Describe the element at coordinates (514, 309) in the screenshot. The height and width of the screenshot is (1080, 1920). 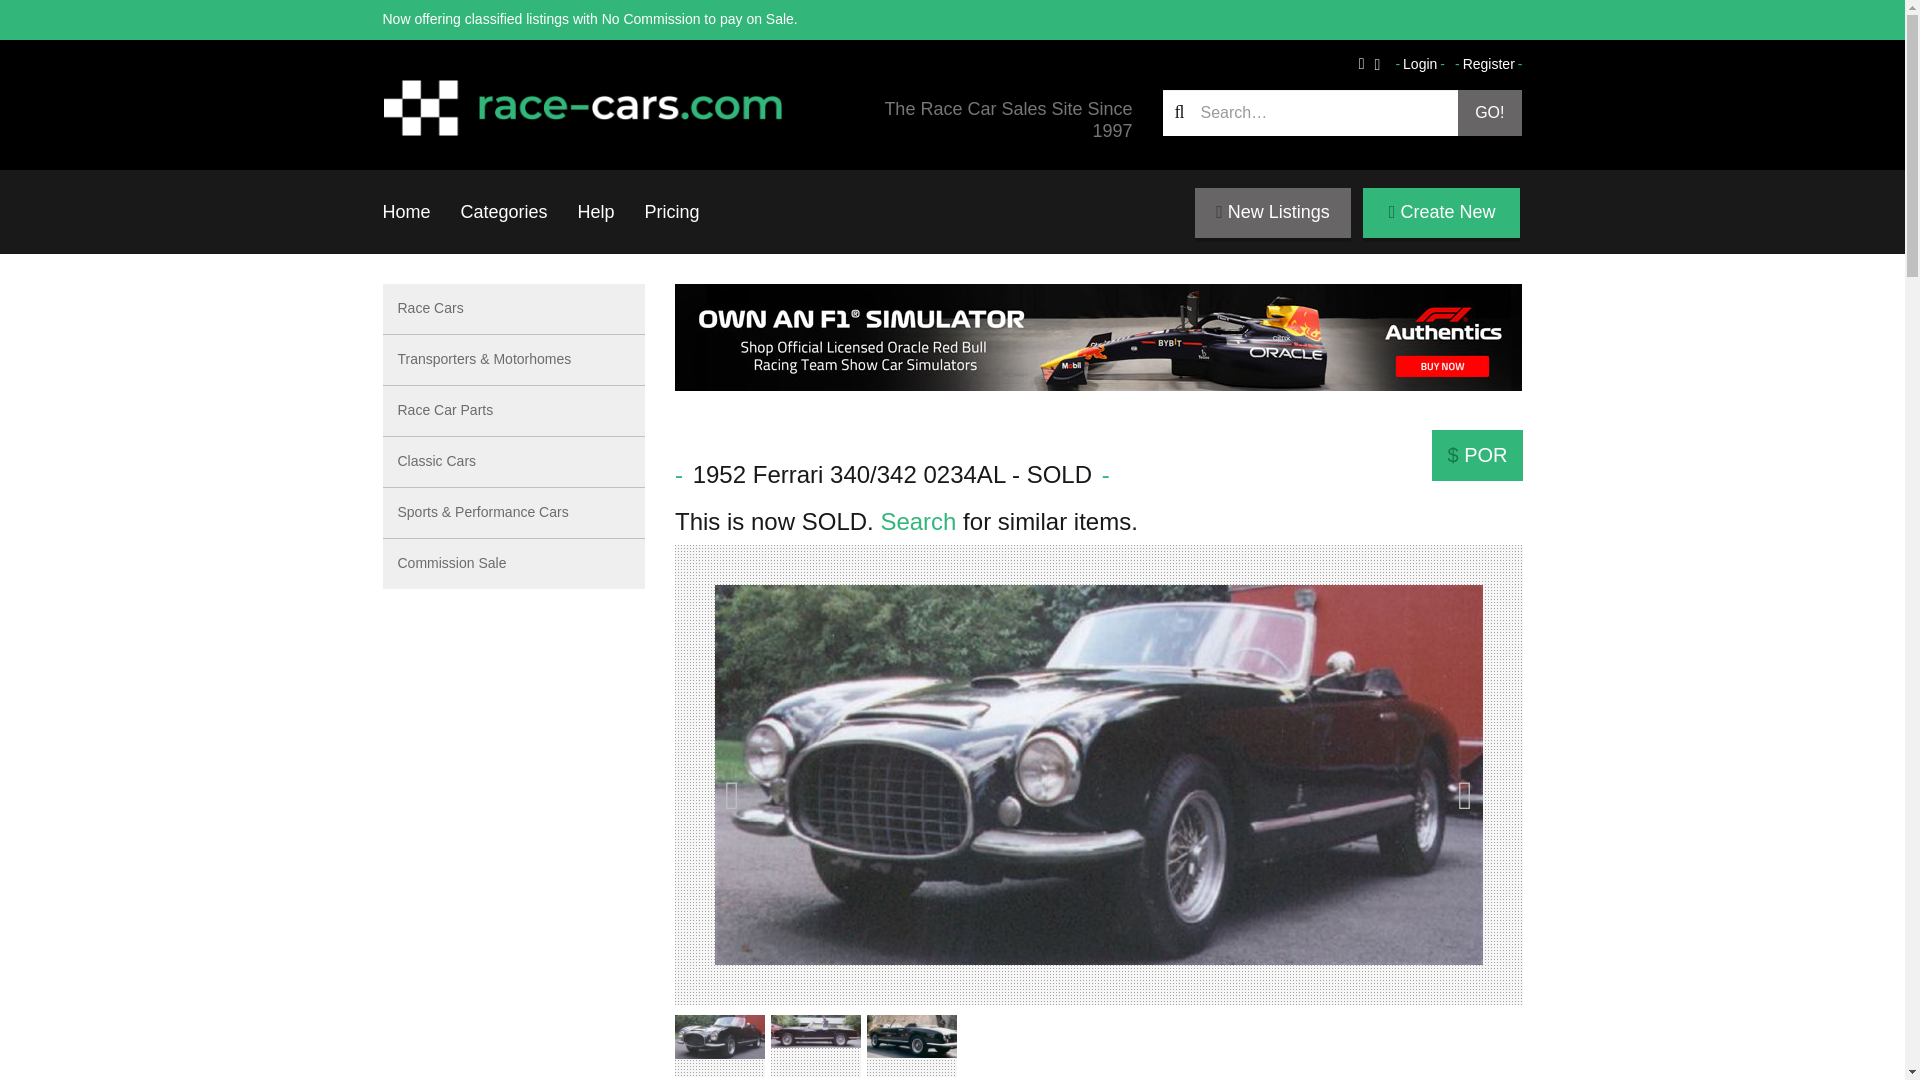
I see `Race Cars` at that location.